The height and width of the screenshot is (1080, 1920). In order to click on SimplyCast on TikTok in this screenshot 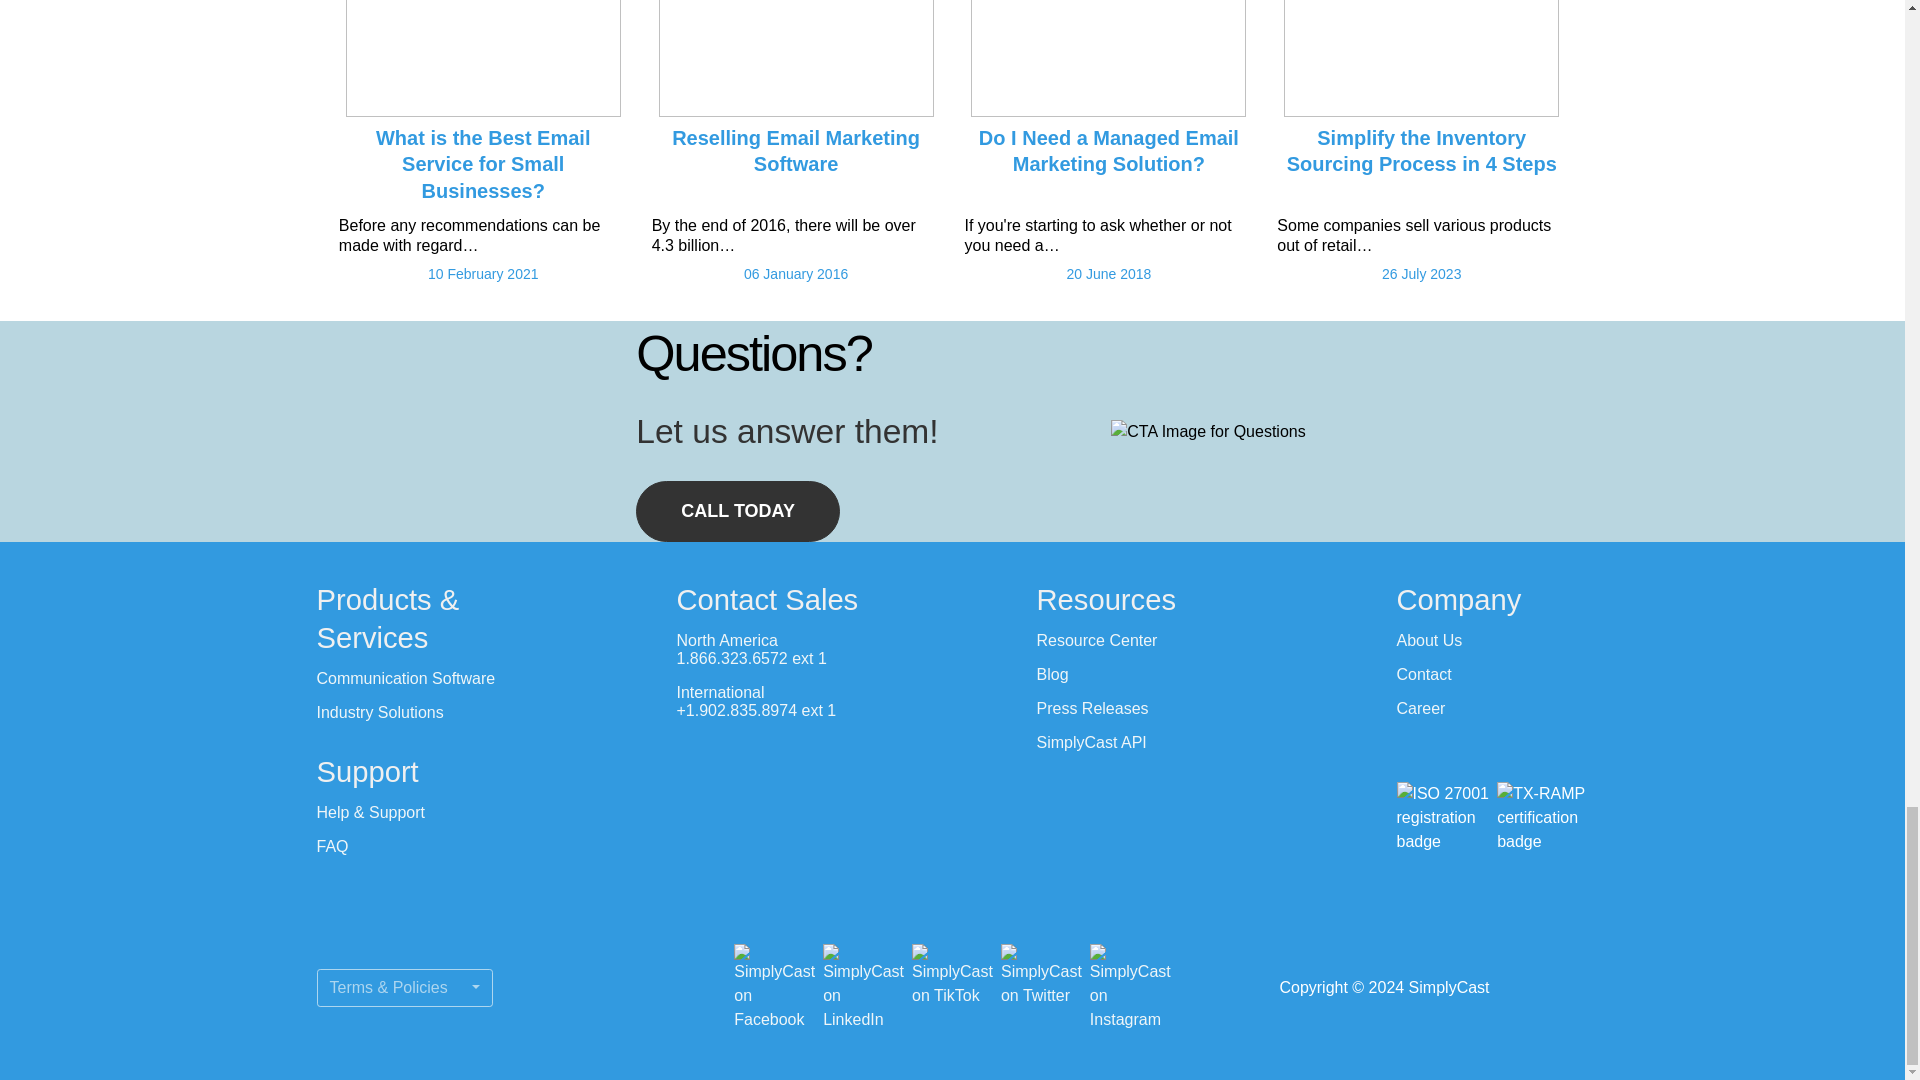, I will do `click(952, 988)`.